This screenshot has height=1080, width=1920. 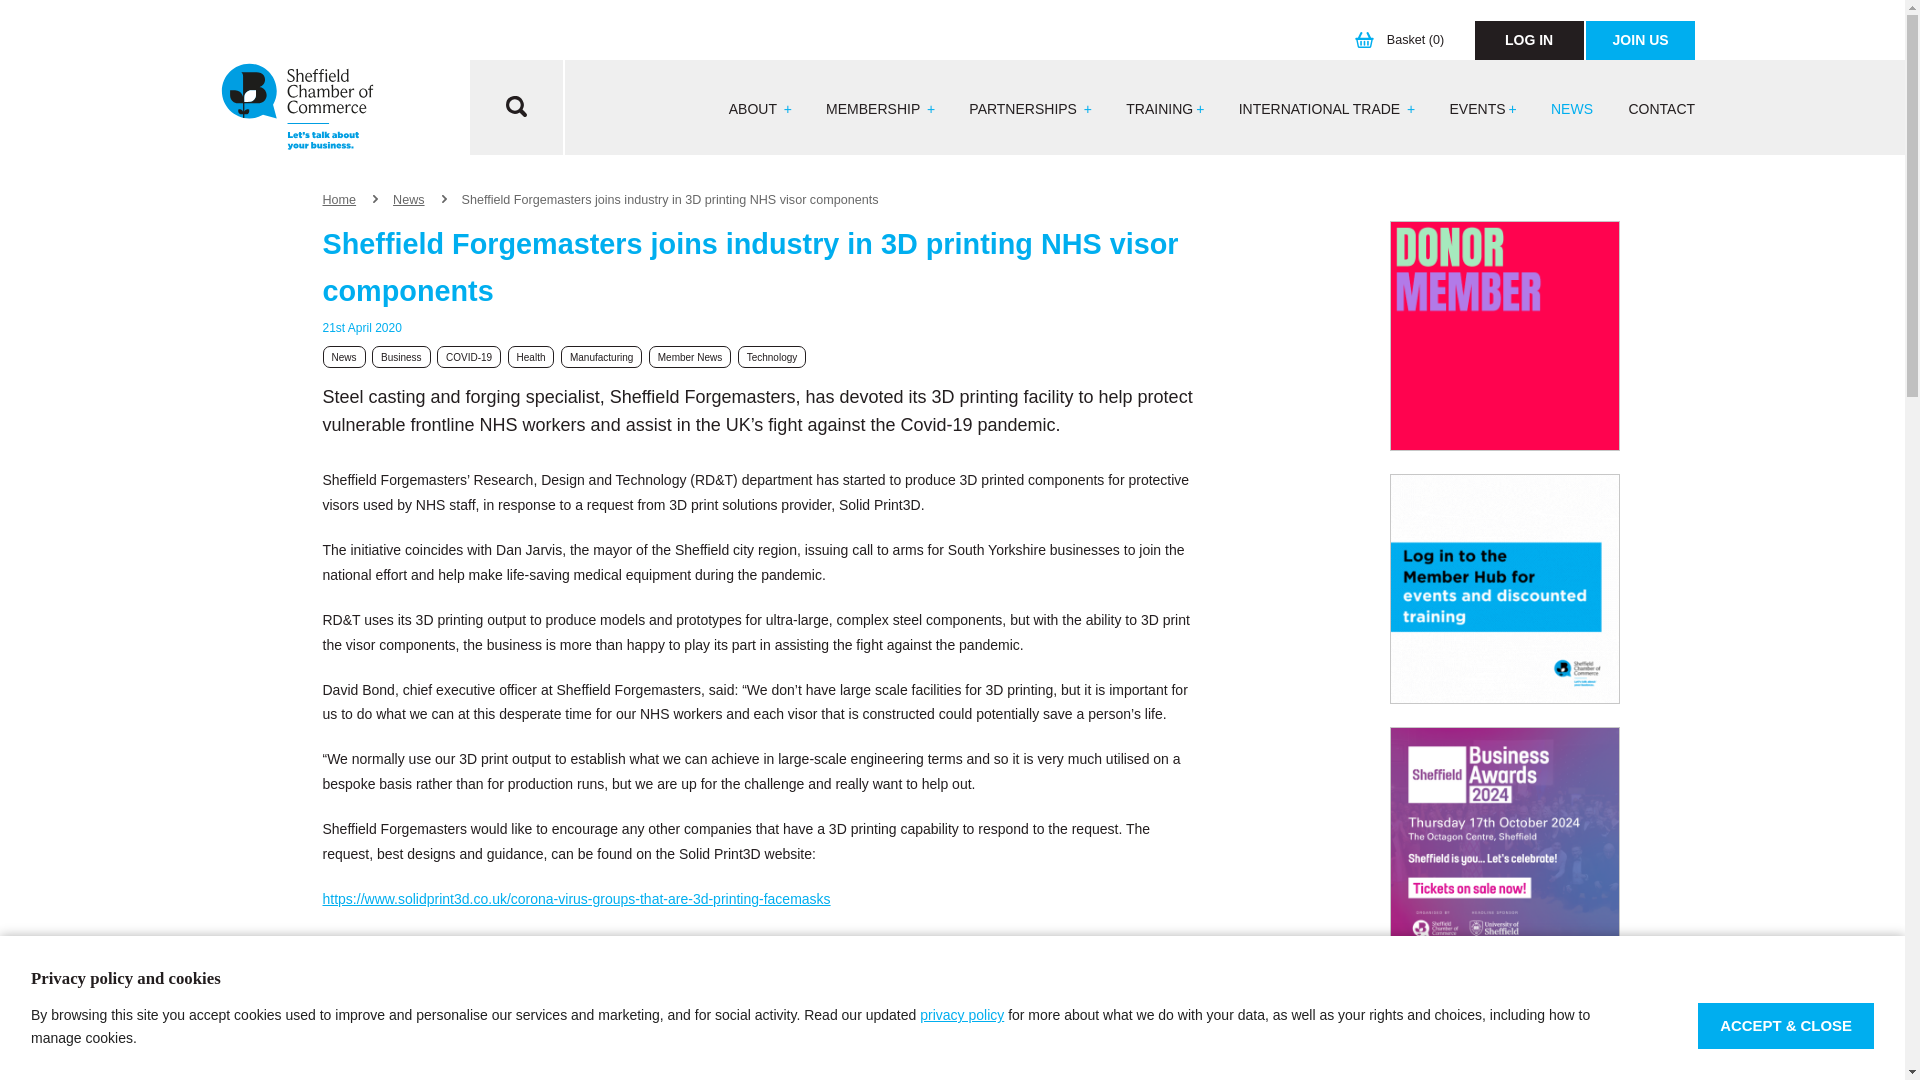 What do you see at coordinates (760, 110) in the screenshot?
I see `ABOUT` at bounding box center [760, 110].